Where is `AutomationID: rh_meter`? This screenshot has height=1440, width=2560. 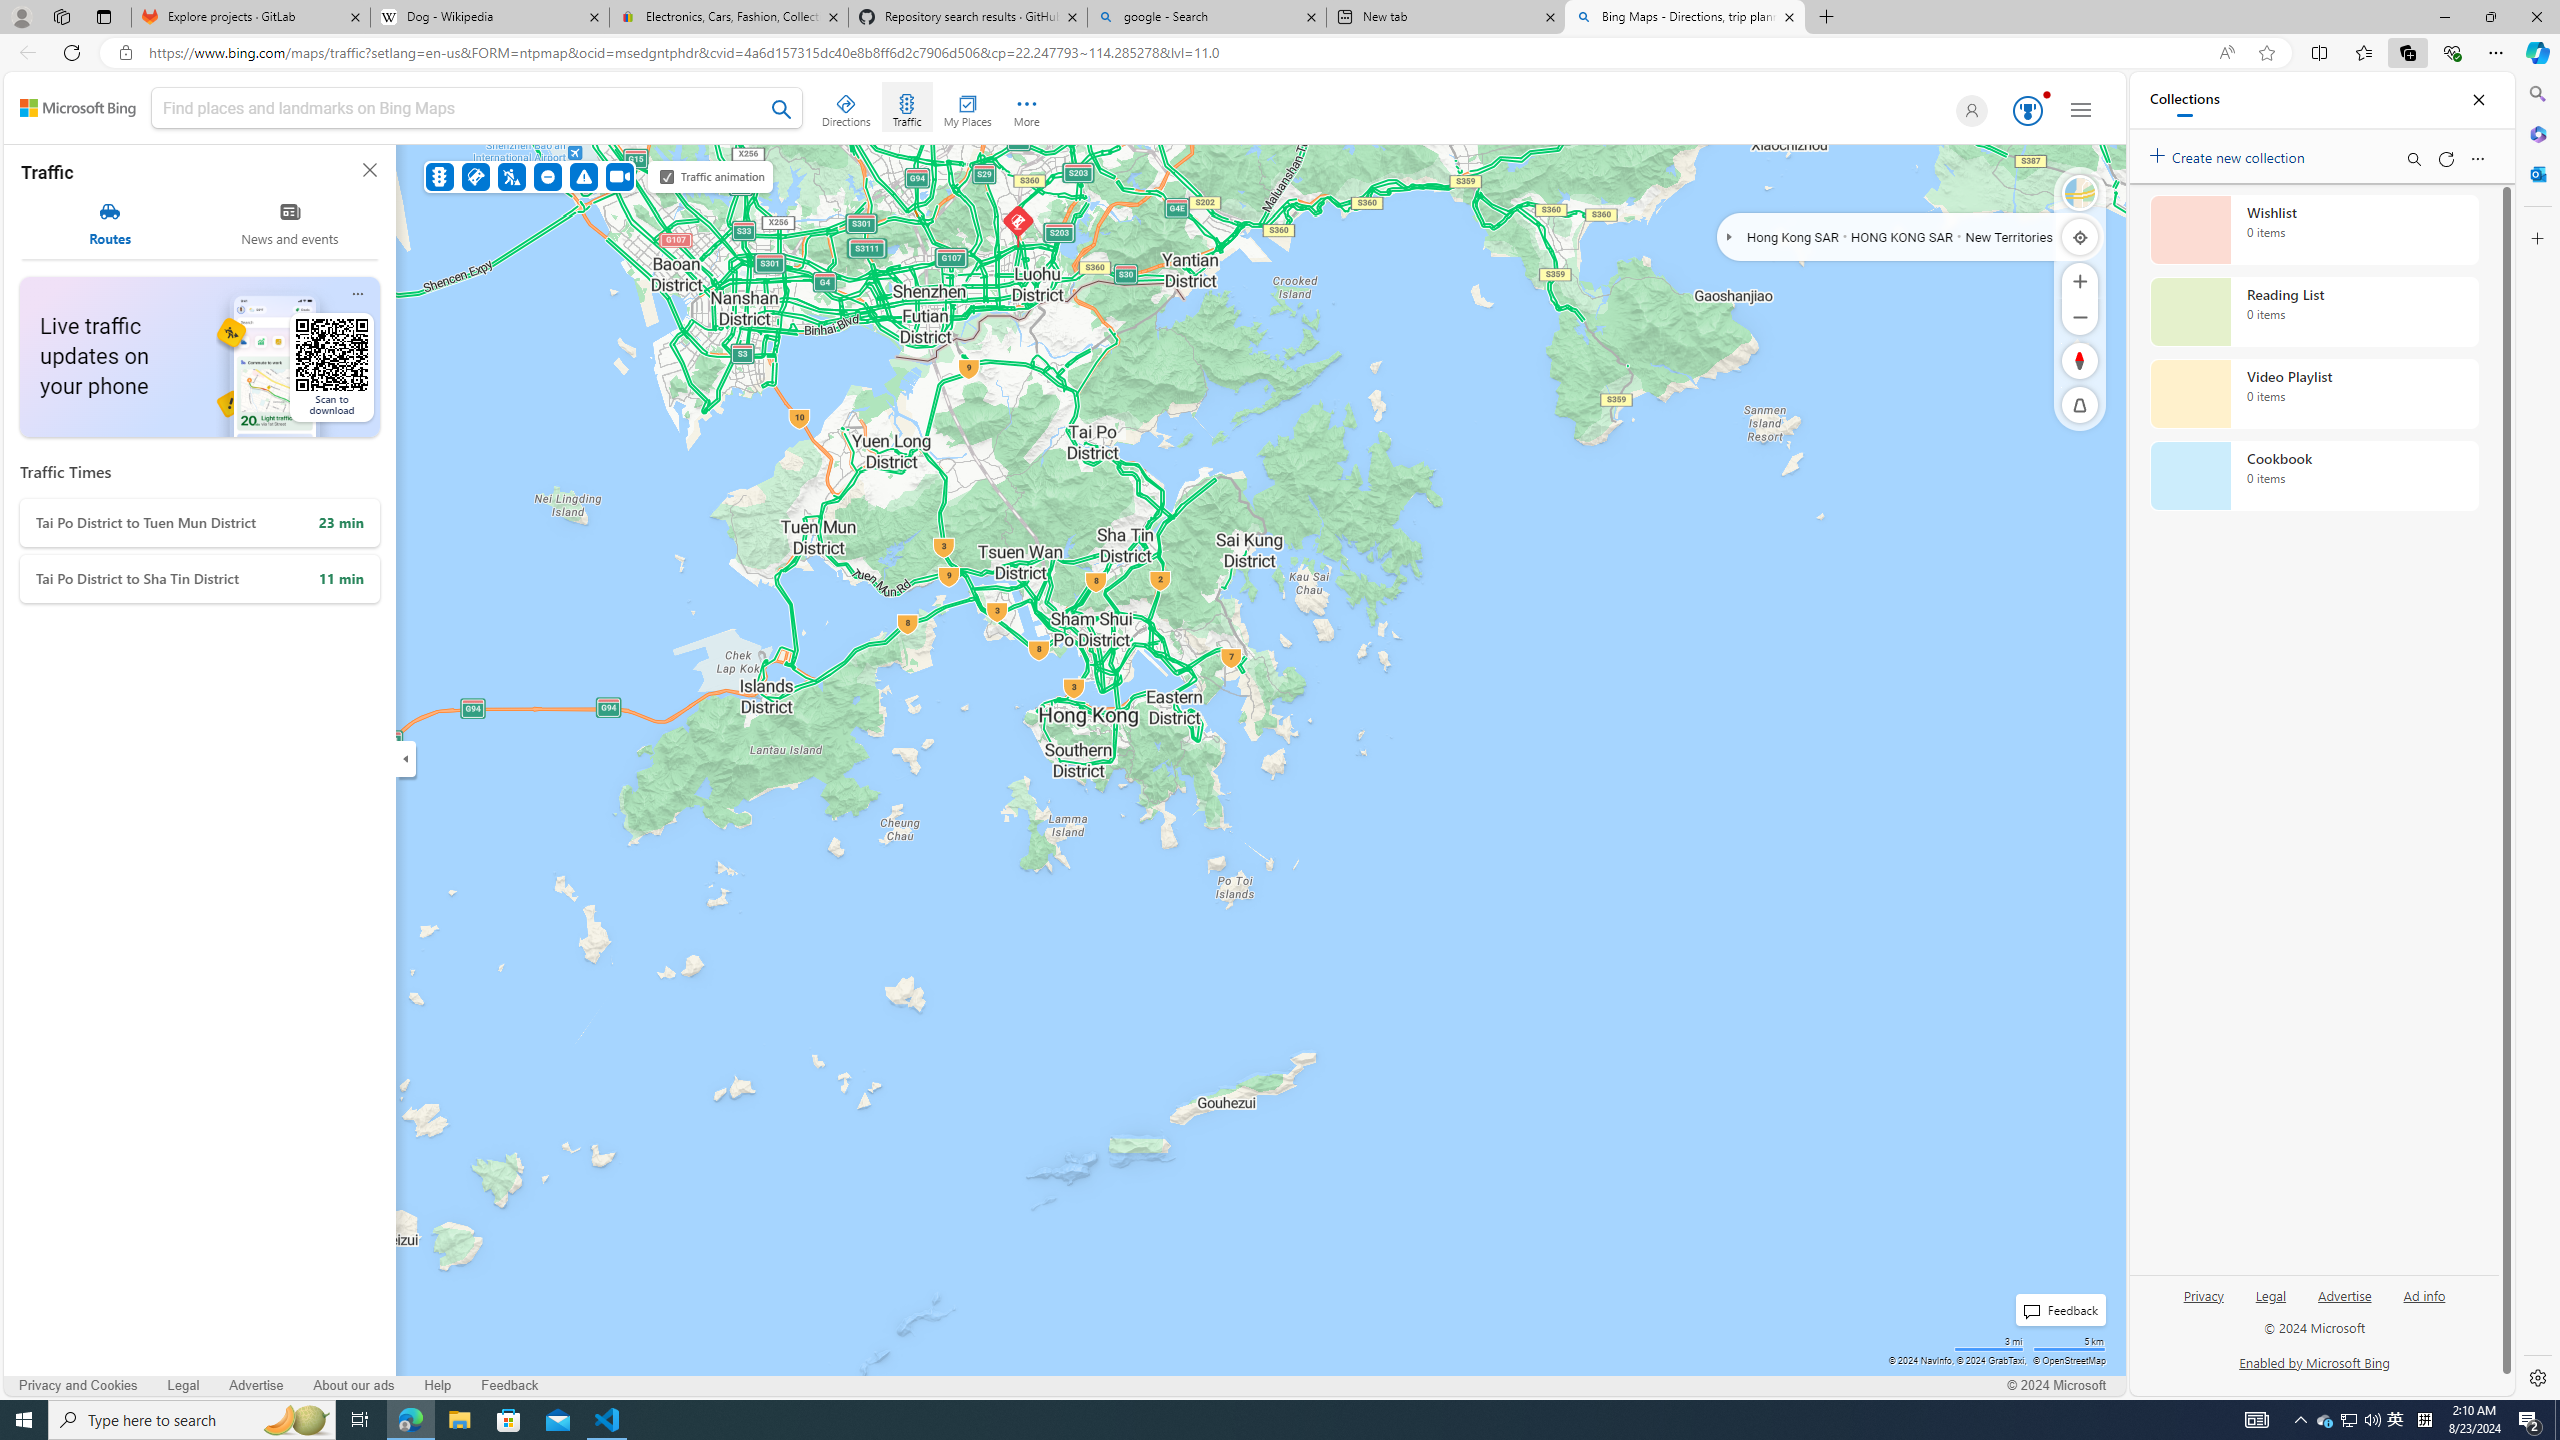 AutomationID: rh_meter is located at coordinates (2028, 110).